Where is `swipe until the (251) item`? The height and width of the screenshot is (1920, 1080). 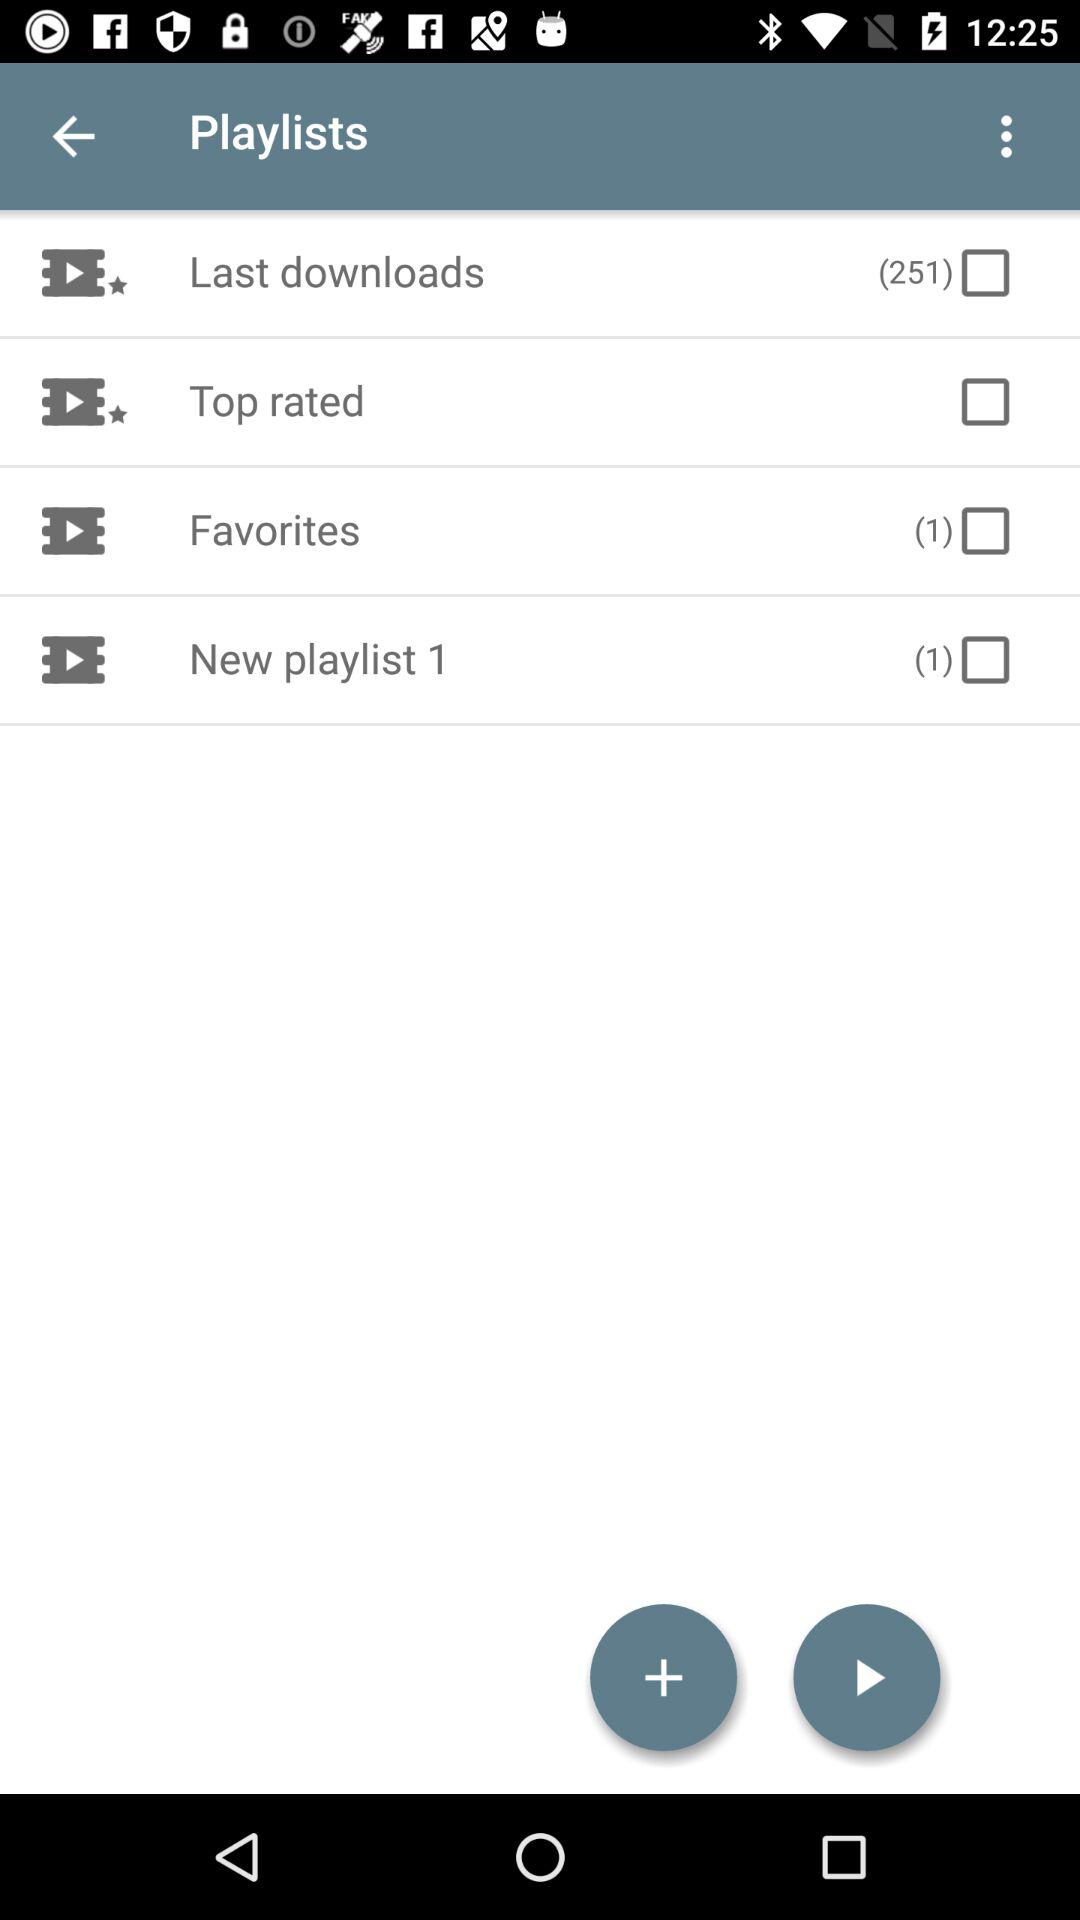 swipe until the (251) item is located at coordinates (947, 272).